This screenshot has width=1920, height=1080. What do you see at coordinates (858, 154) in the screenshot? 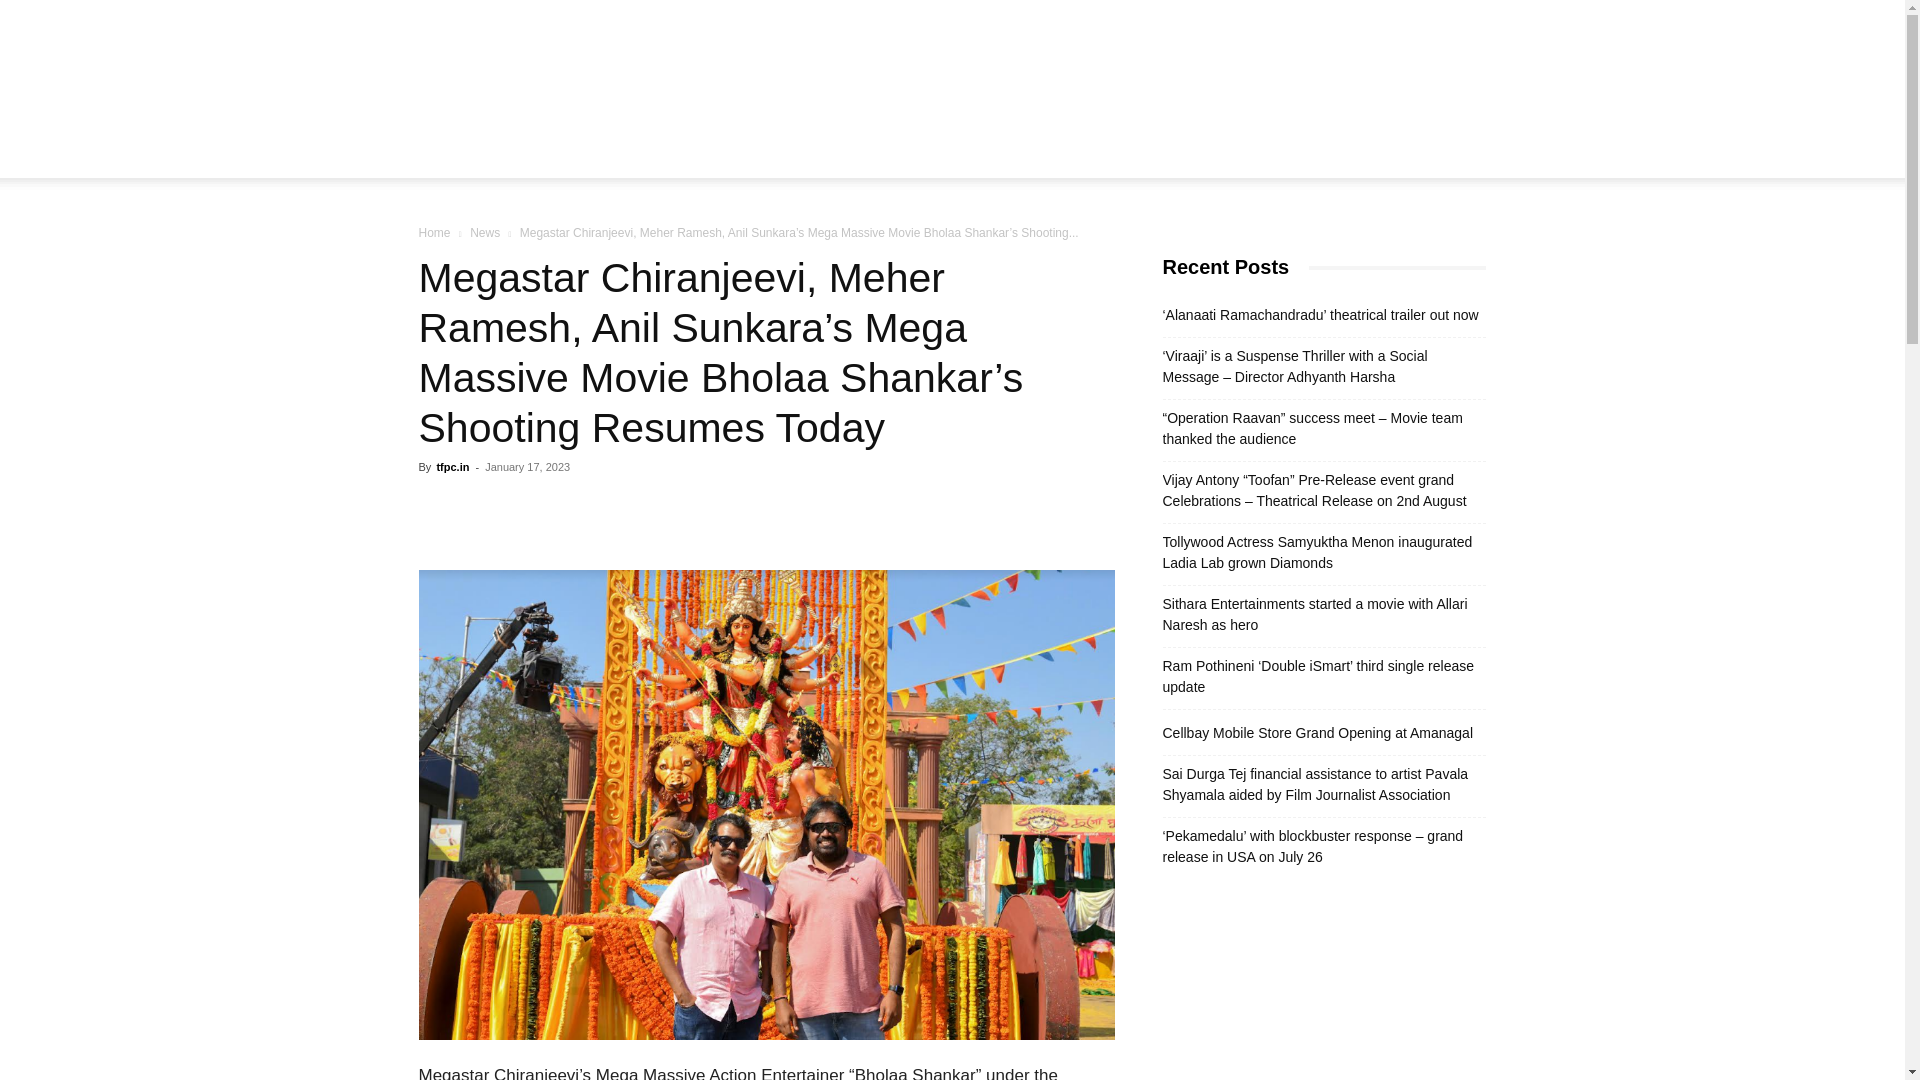
I see `PHOTOS` at bounding box center [858, 154].